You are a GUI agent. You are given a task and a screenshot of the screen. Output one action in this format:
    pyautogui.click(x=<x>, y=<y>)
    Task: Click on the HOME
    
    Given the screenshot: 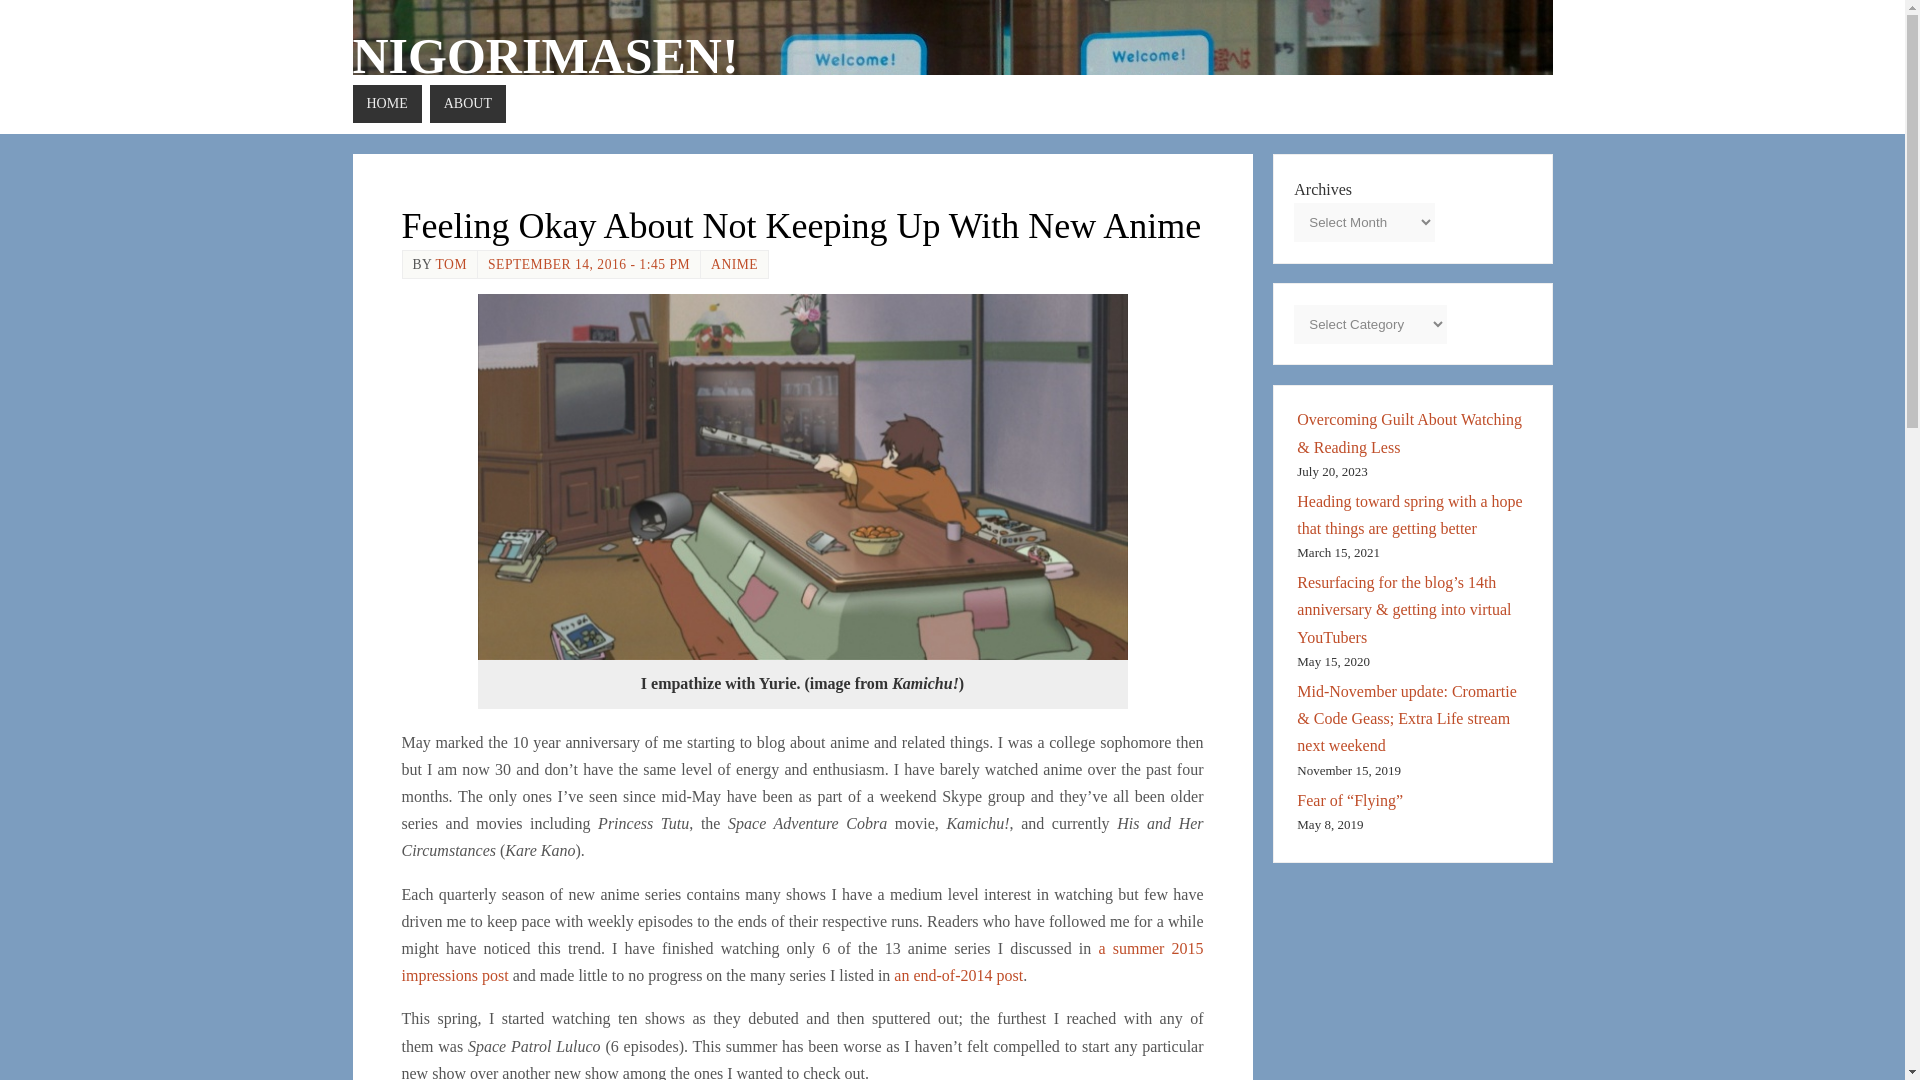 What is the action you would take?
    pyautogui.click(x=386, y=104)
    